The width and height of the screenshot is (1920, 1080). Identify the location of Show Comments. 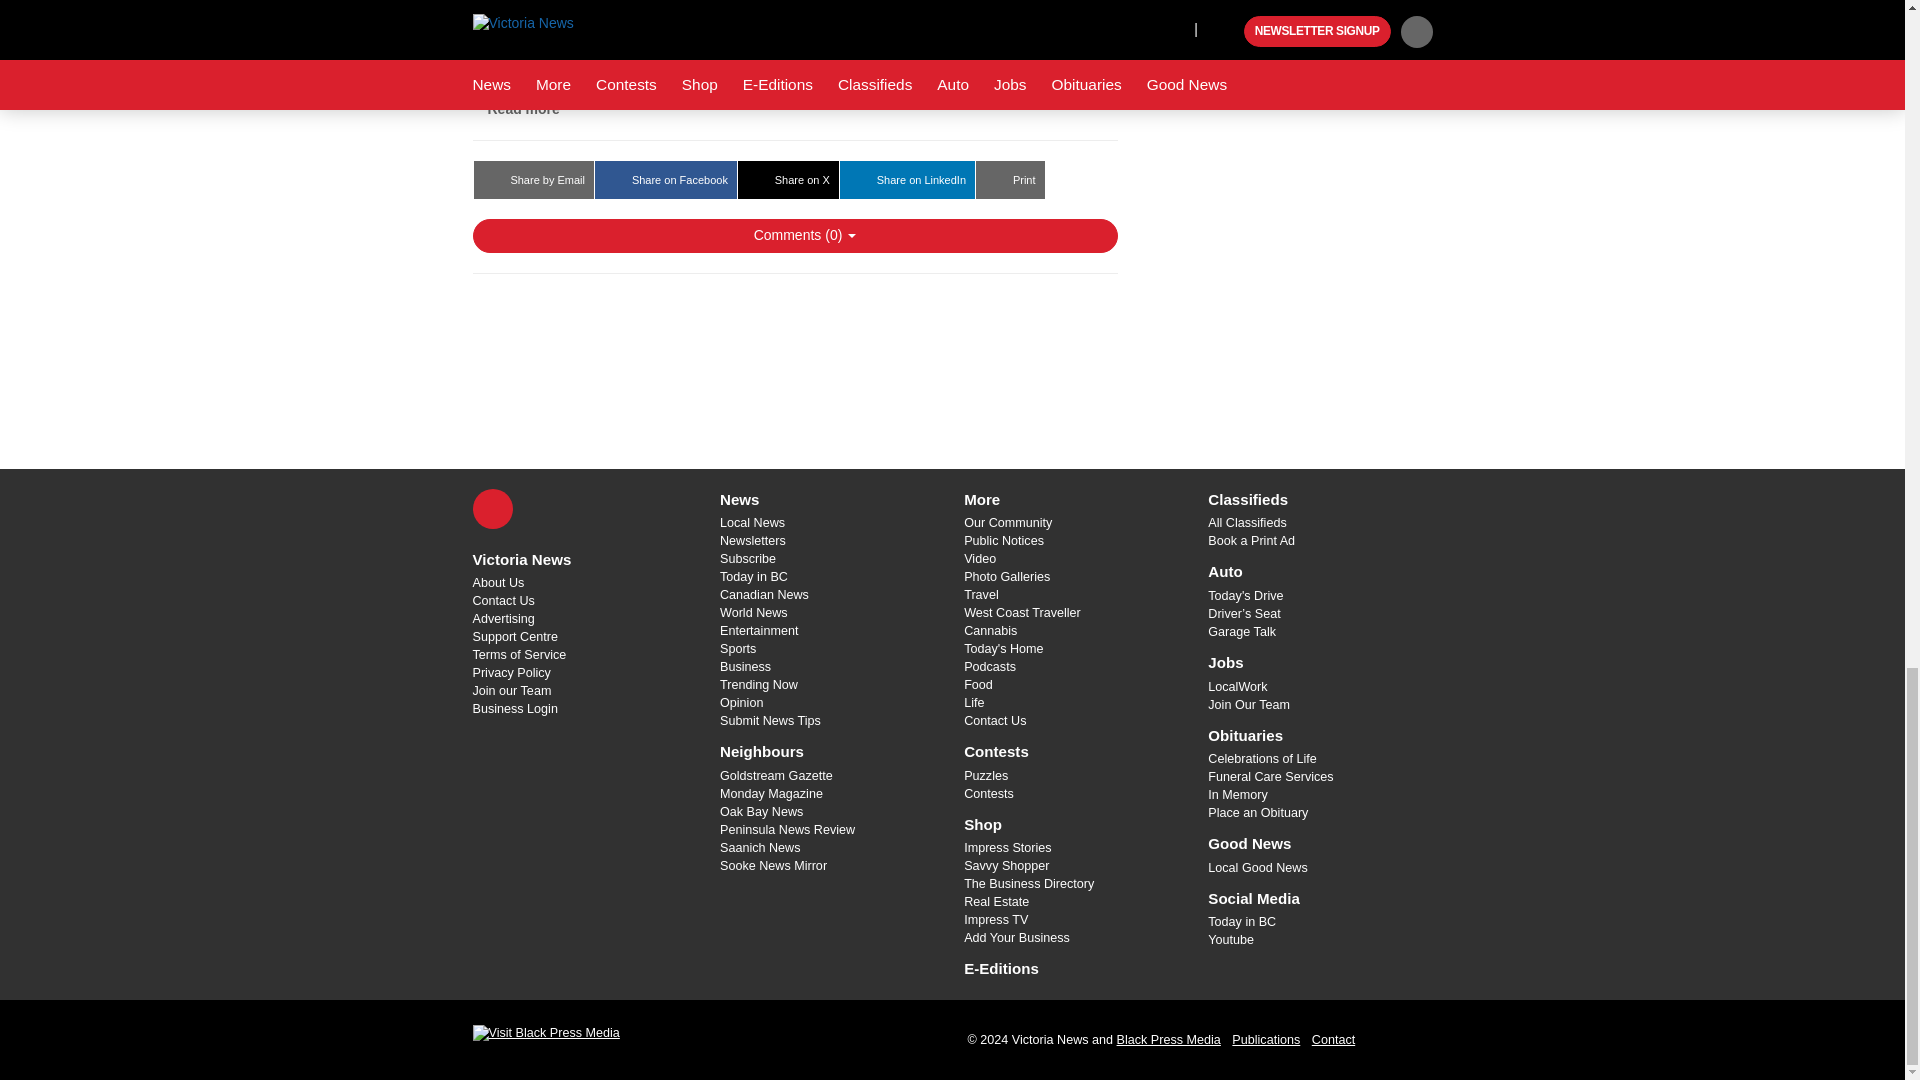
(794, 236).